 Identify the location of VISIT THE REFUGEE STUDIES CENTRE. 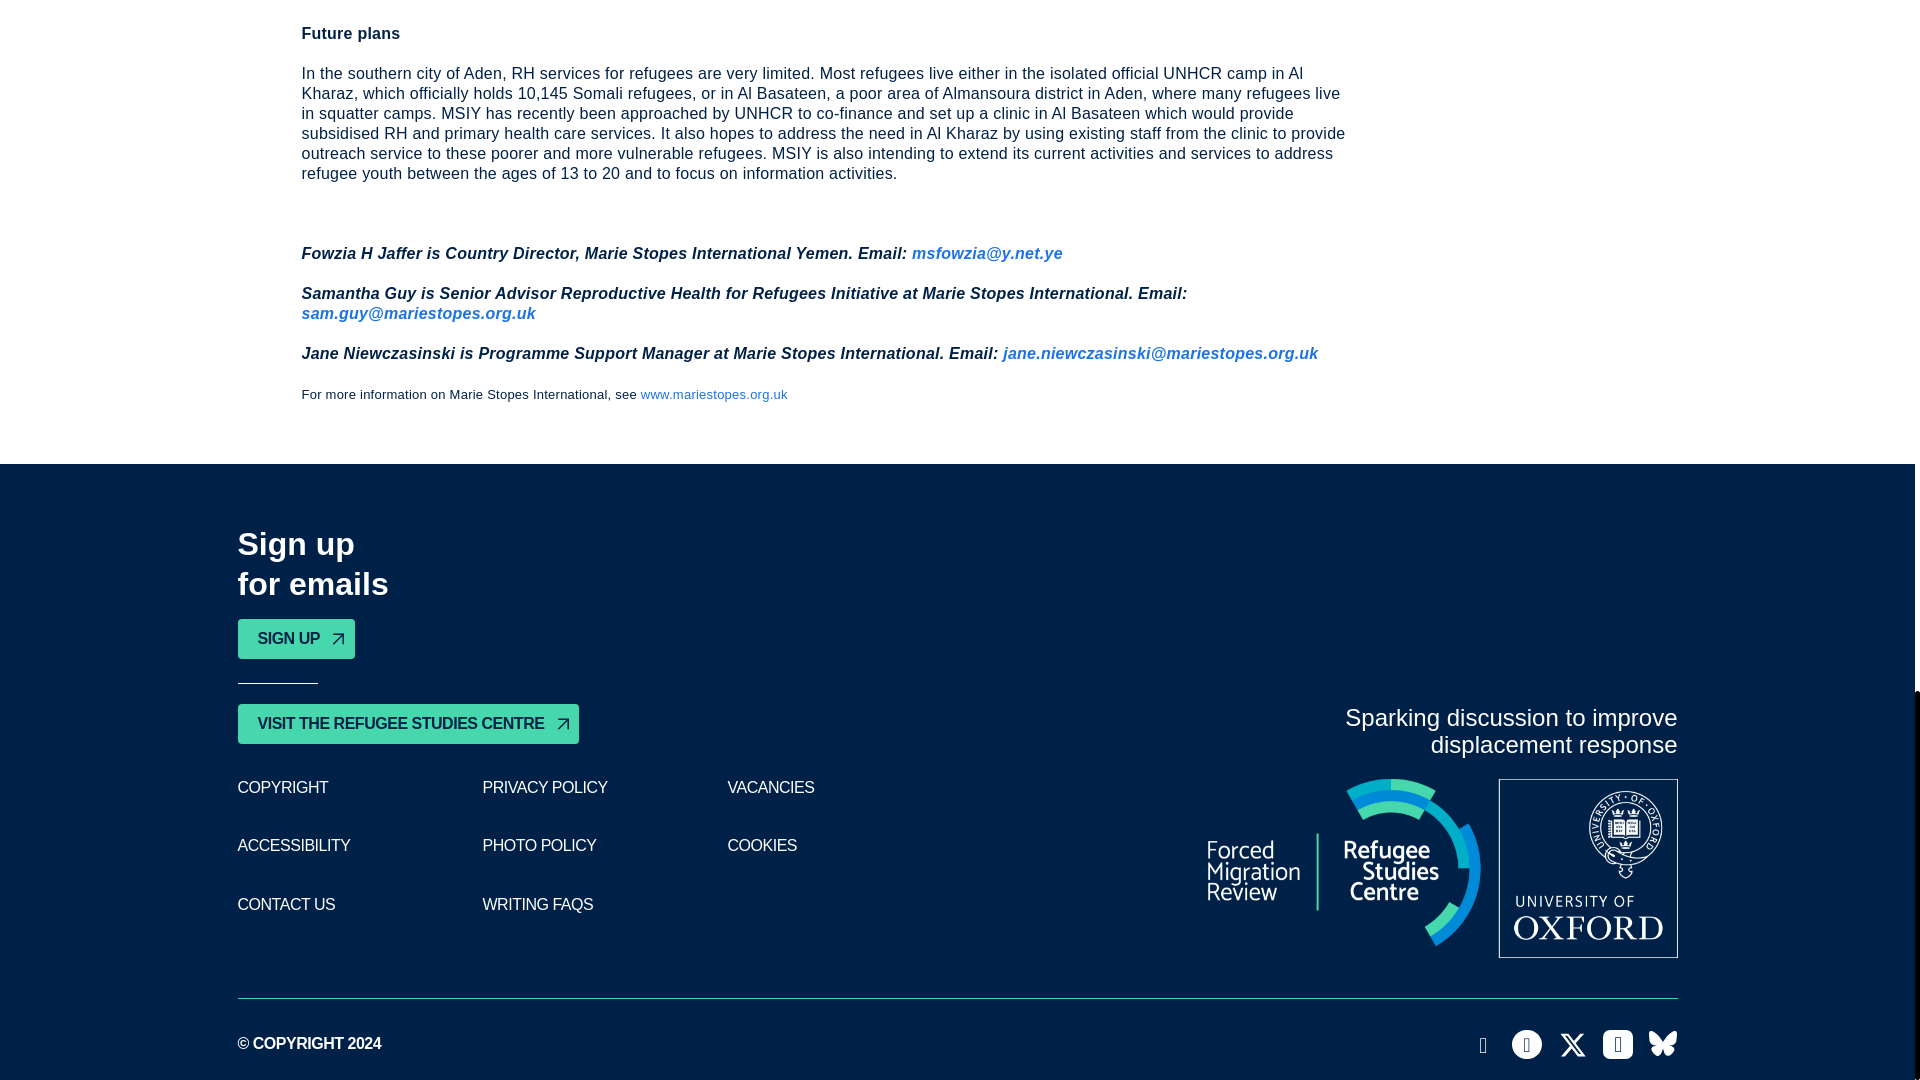
(408, 724).